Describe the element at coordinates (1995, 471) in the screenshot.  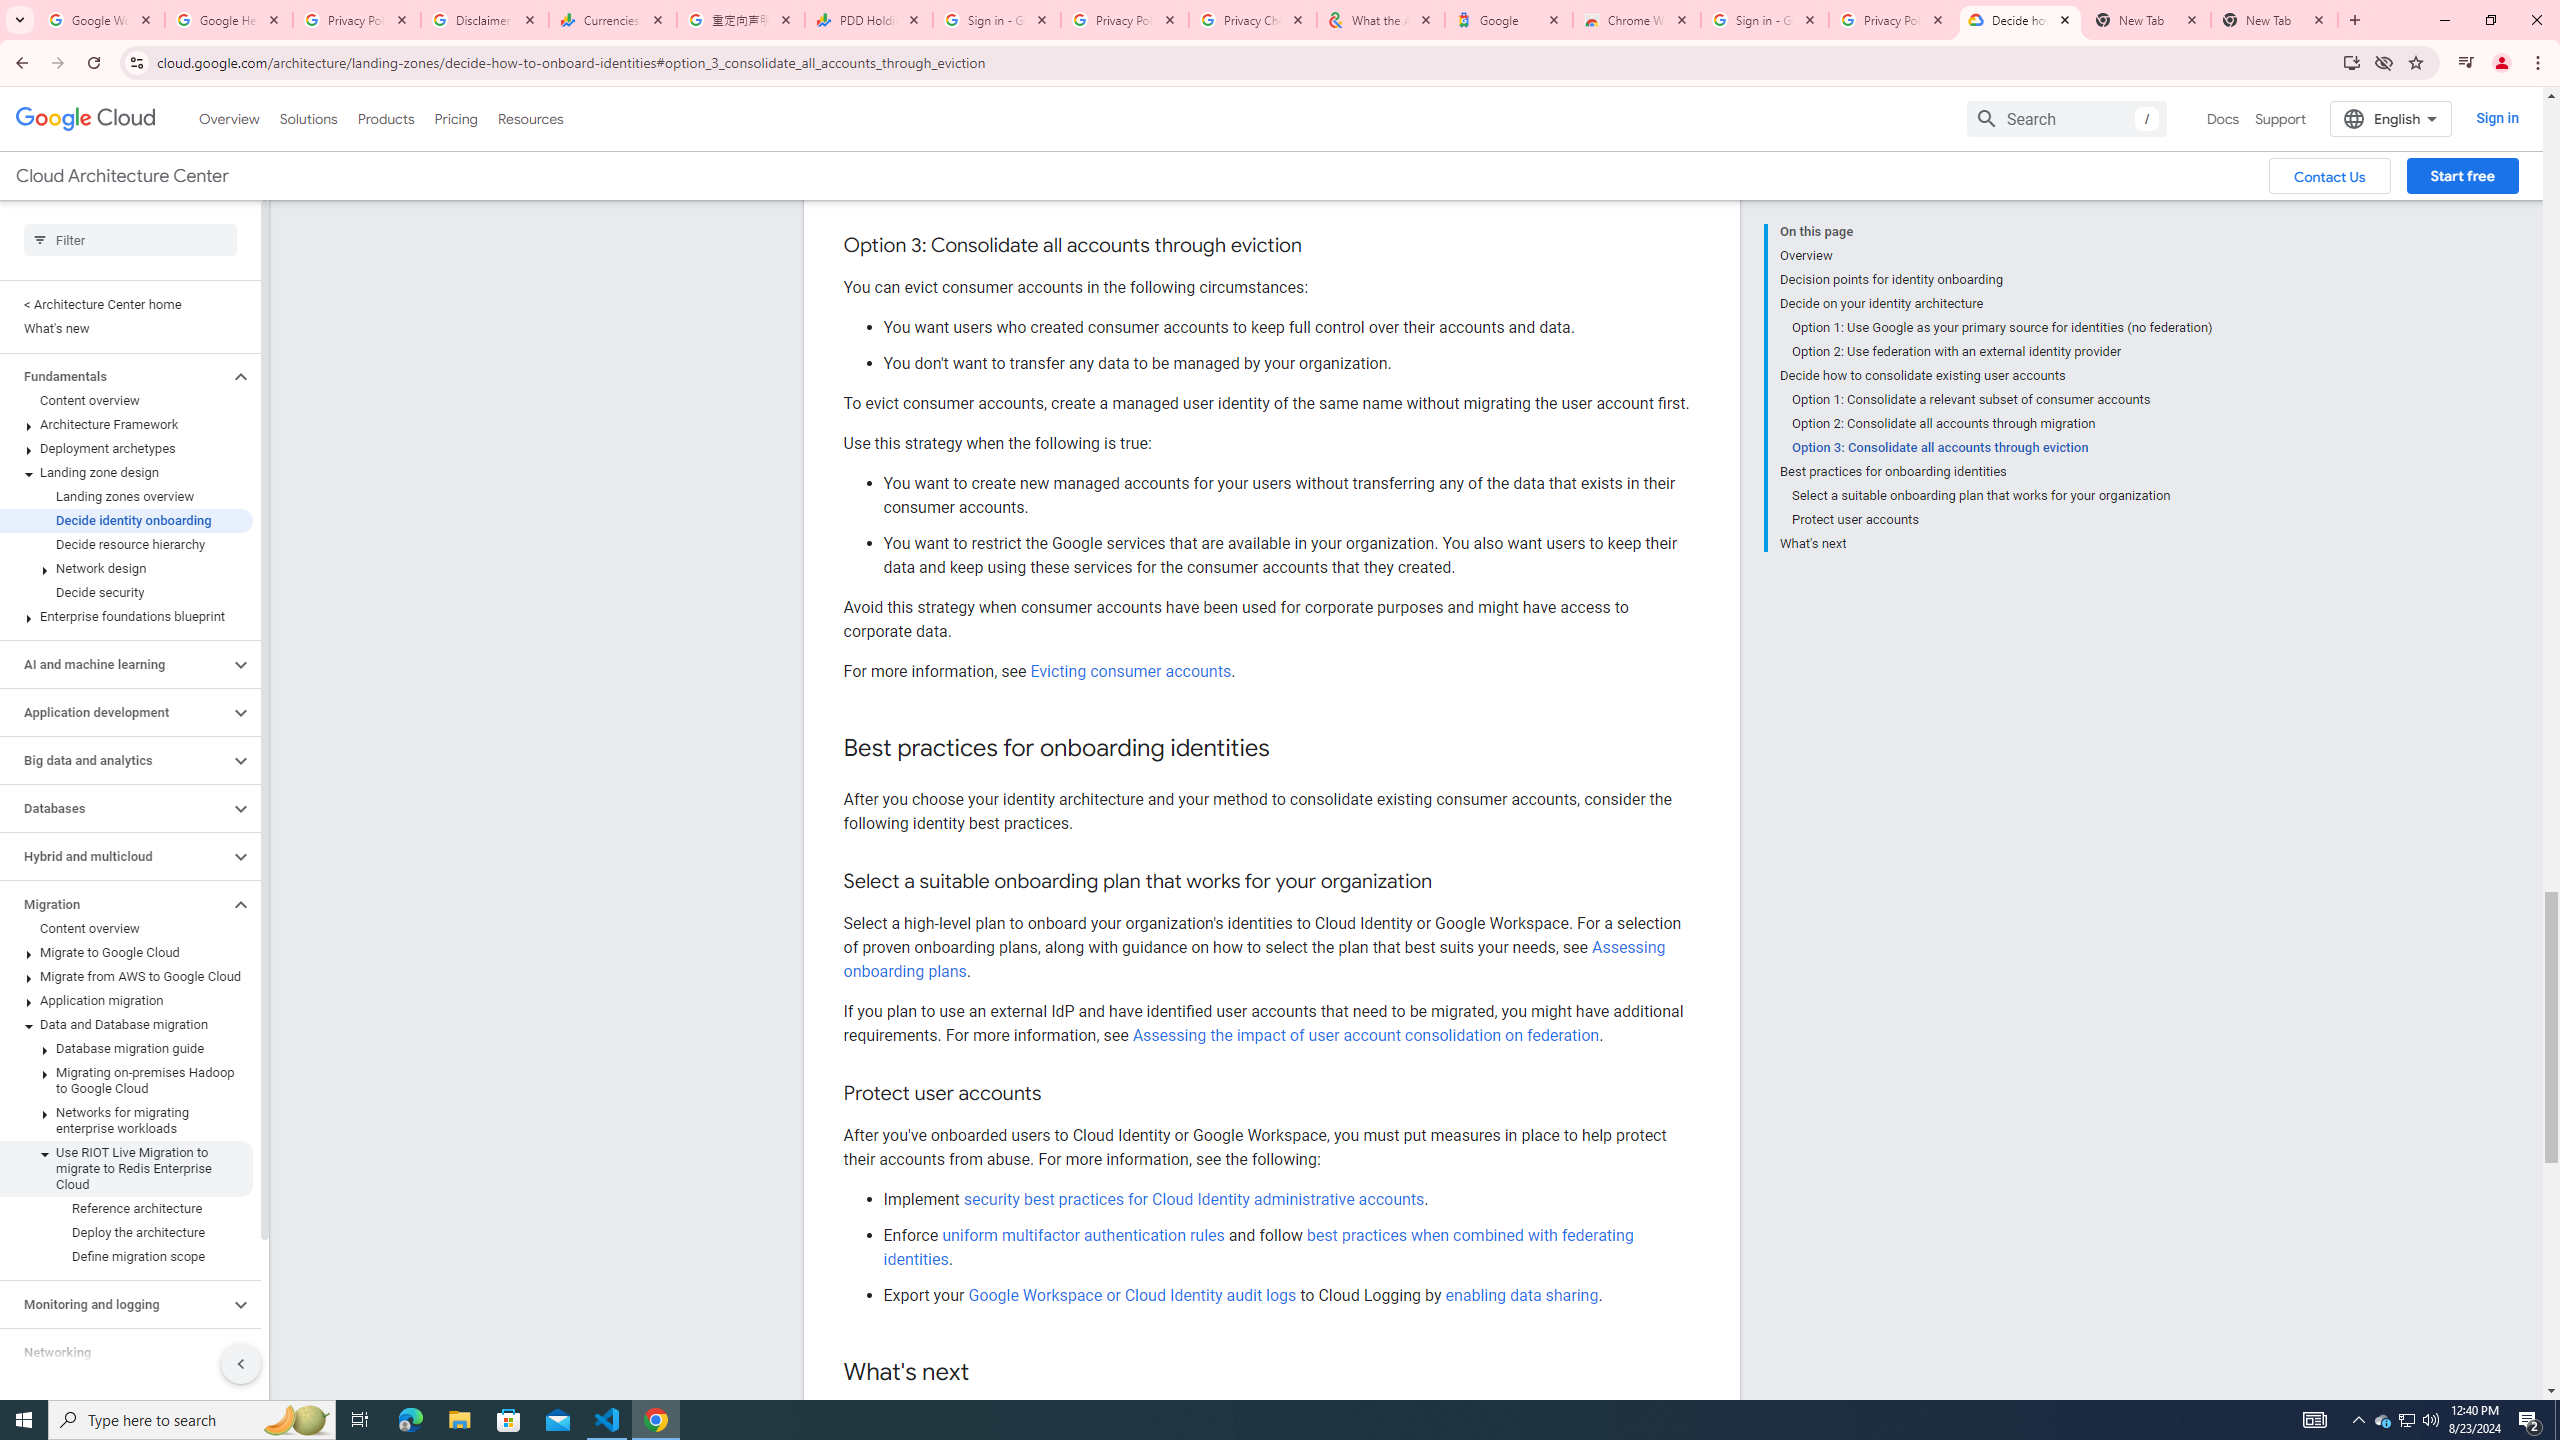
I see `Best practices for onboarding identities` at that location.